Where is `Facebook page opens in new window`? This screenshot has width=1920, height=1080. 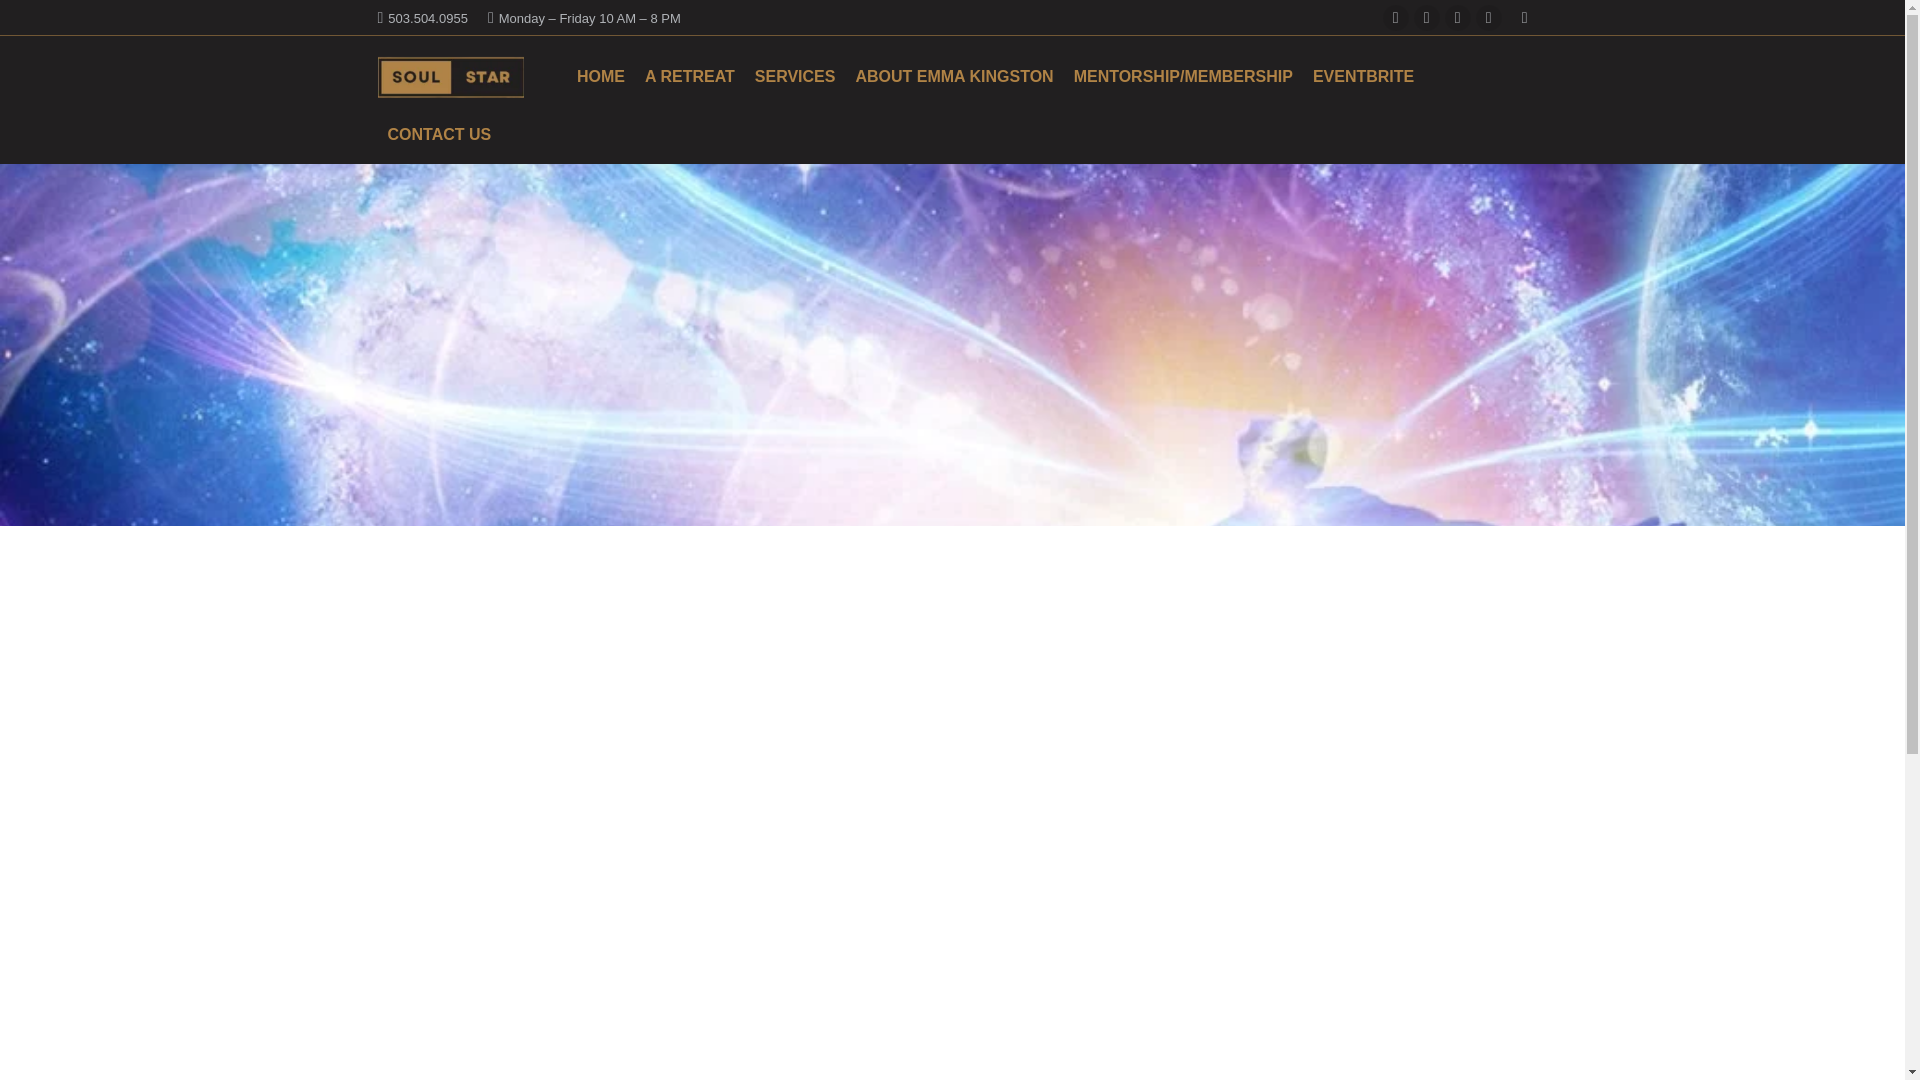 Facebook page opens in new window is located at coordinates (1396, 18).